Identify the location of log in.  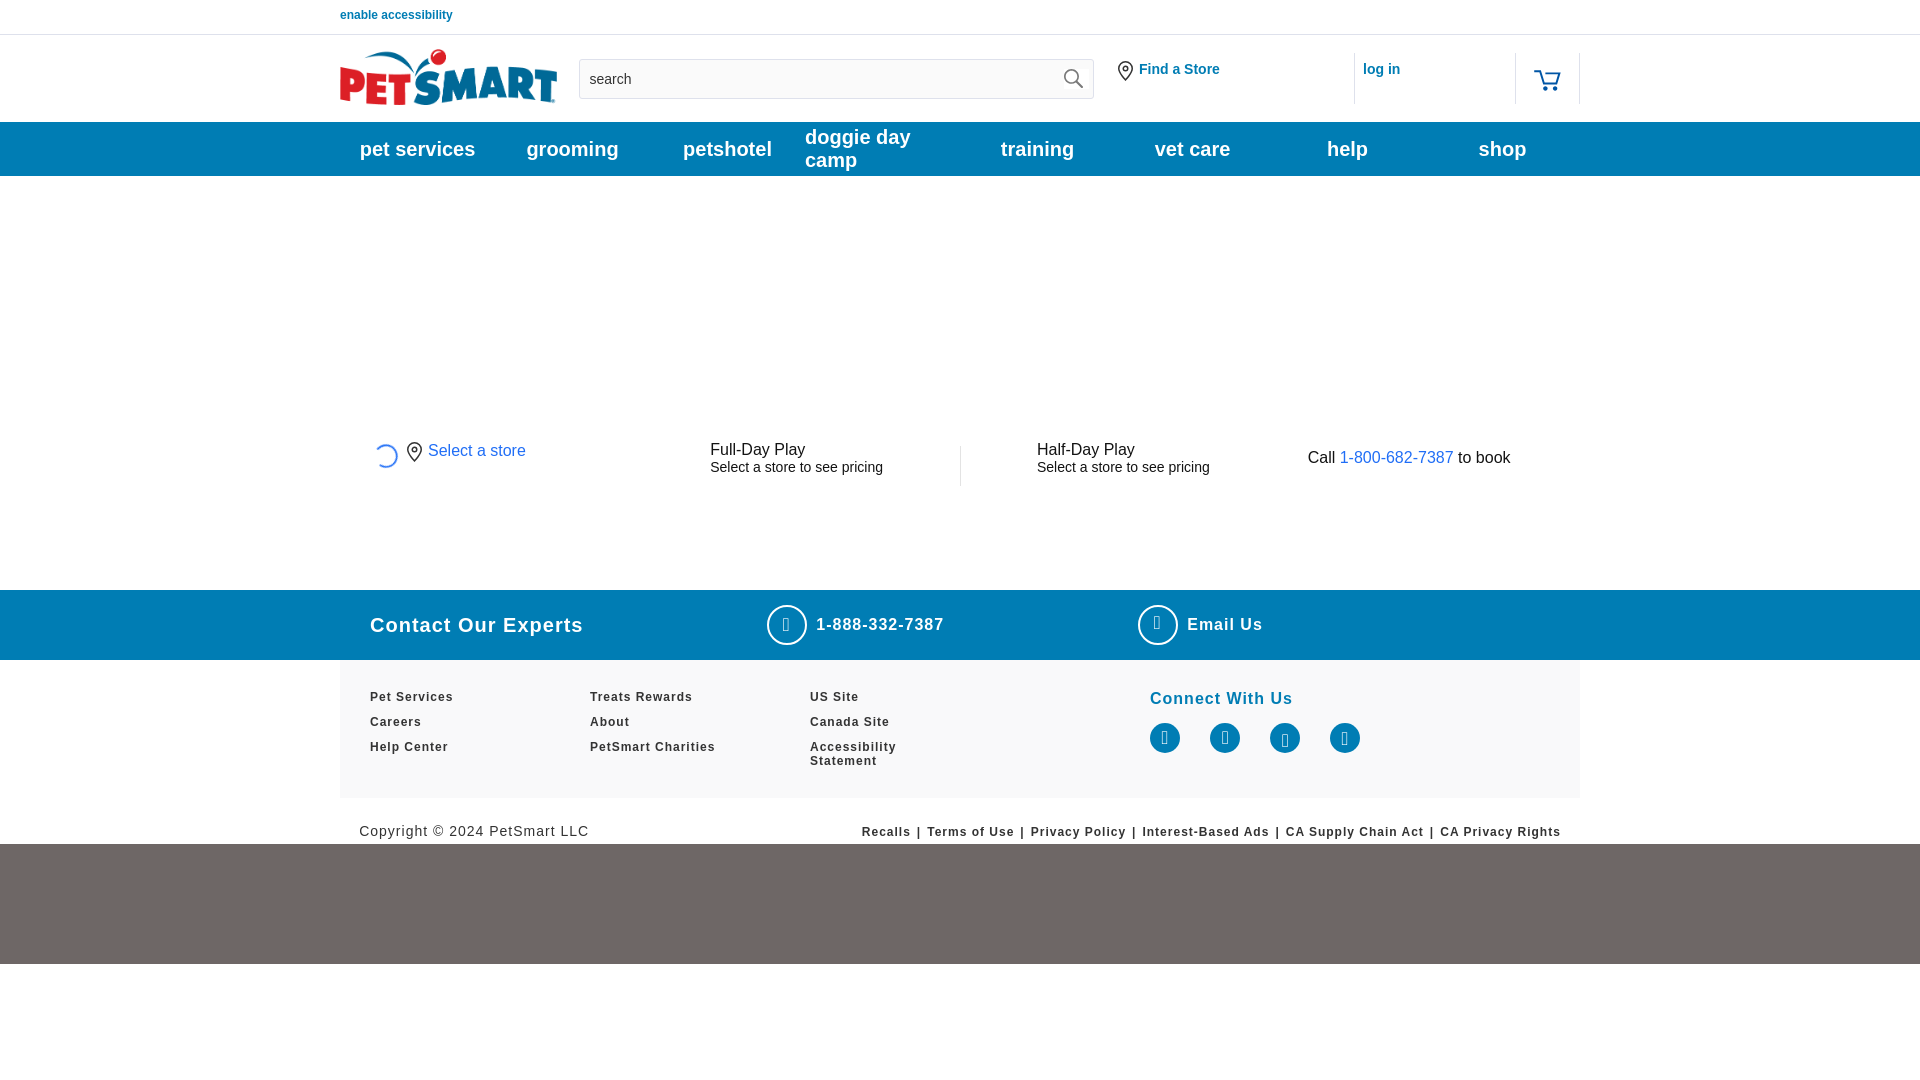
(1381, 68).